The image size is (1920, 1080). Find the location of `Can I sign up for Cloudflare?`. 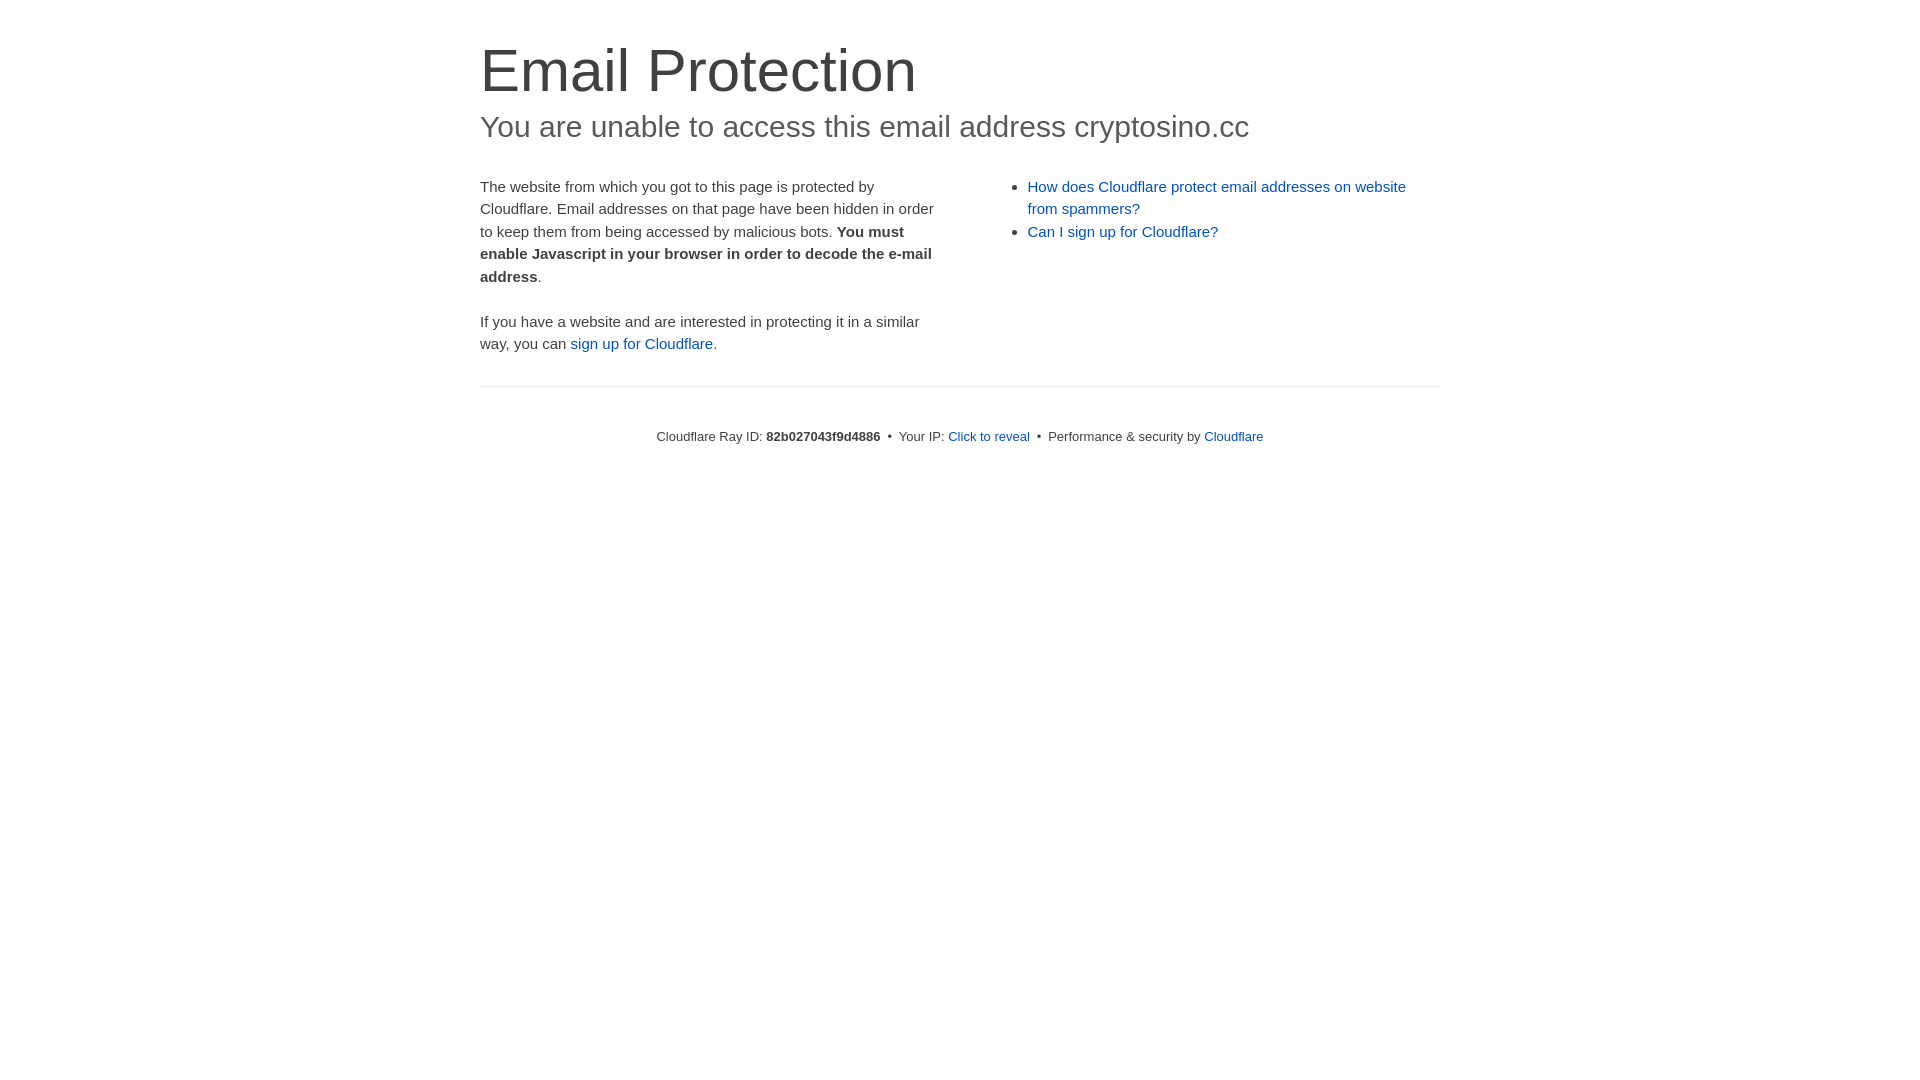

Can I sign up for Cloudflare? is located at coordinates (1124, 232).